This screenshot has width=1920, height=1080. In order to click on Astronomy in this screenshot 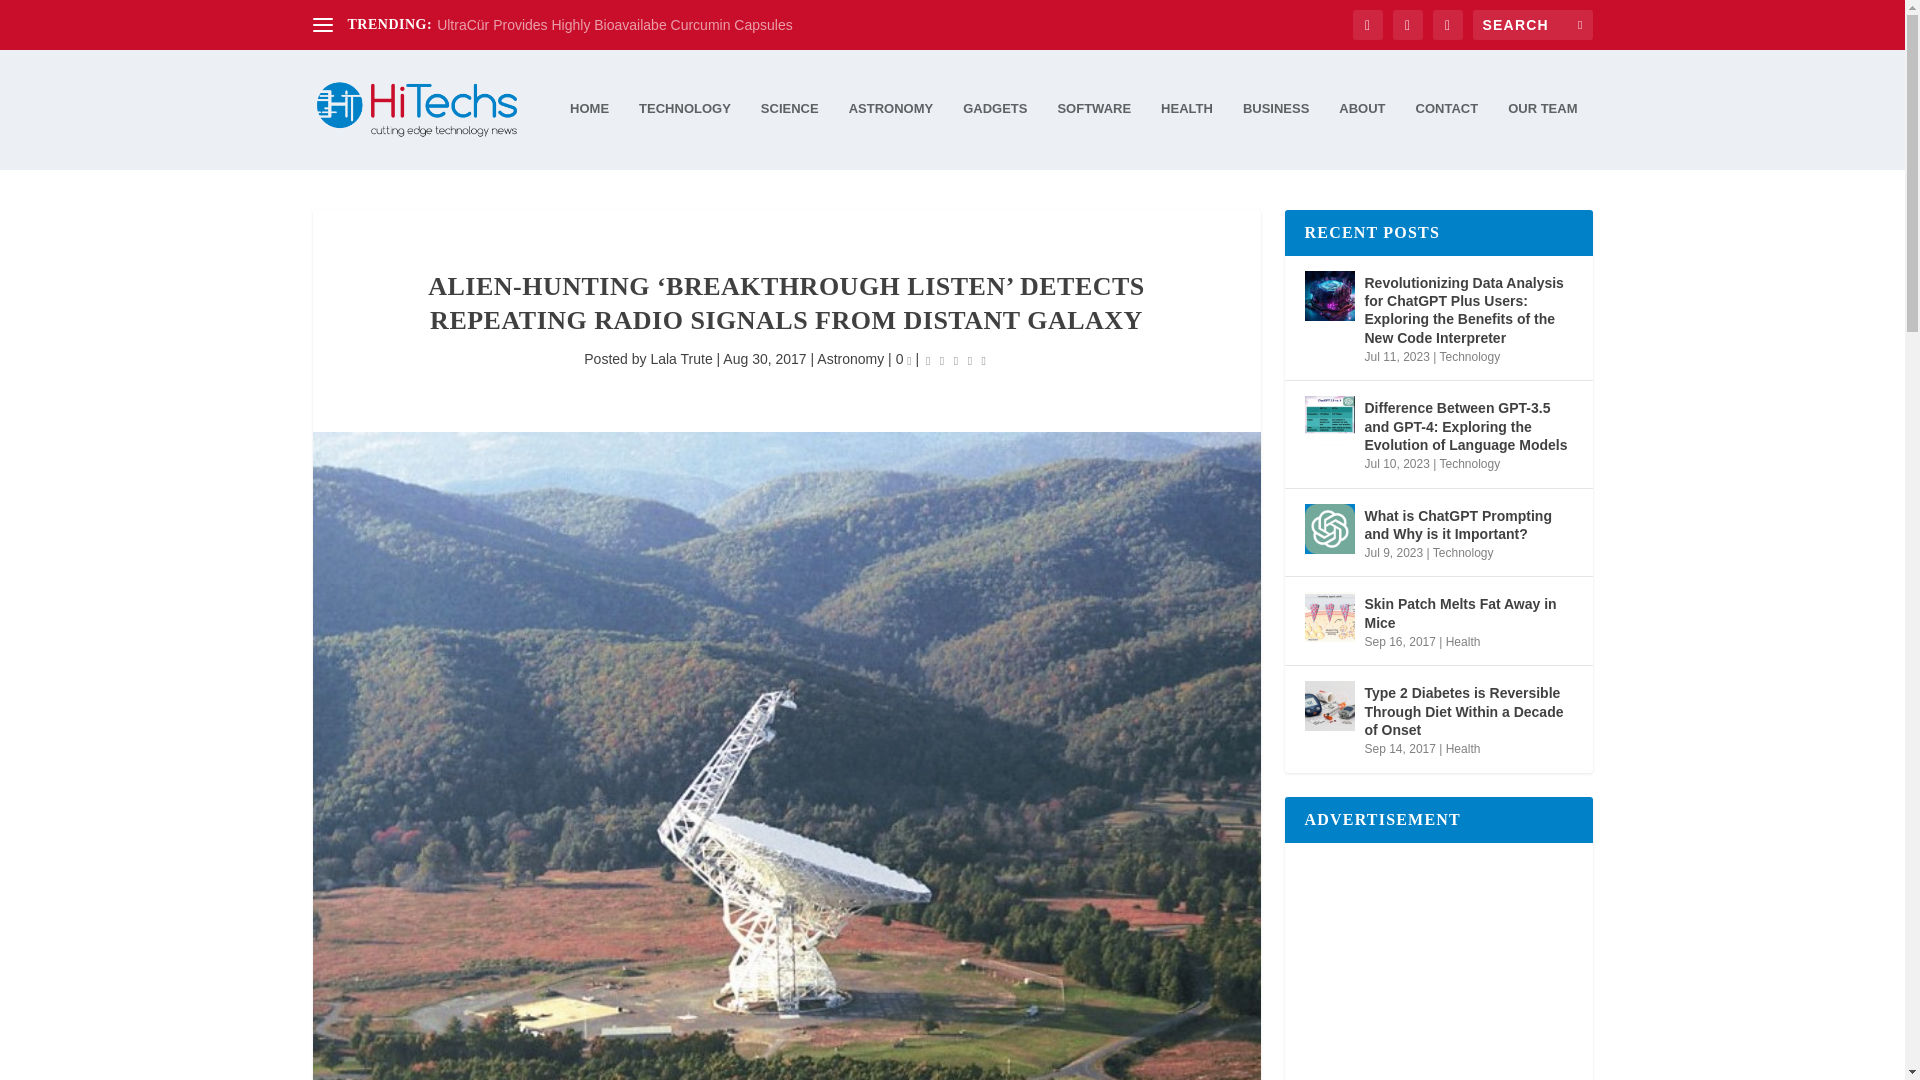, I will do `click(850, 359)`.